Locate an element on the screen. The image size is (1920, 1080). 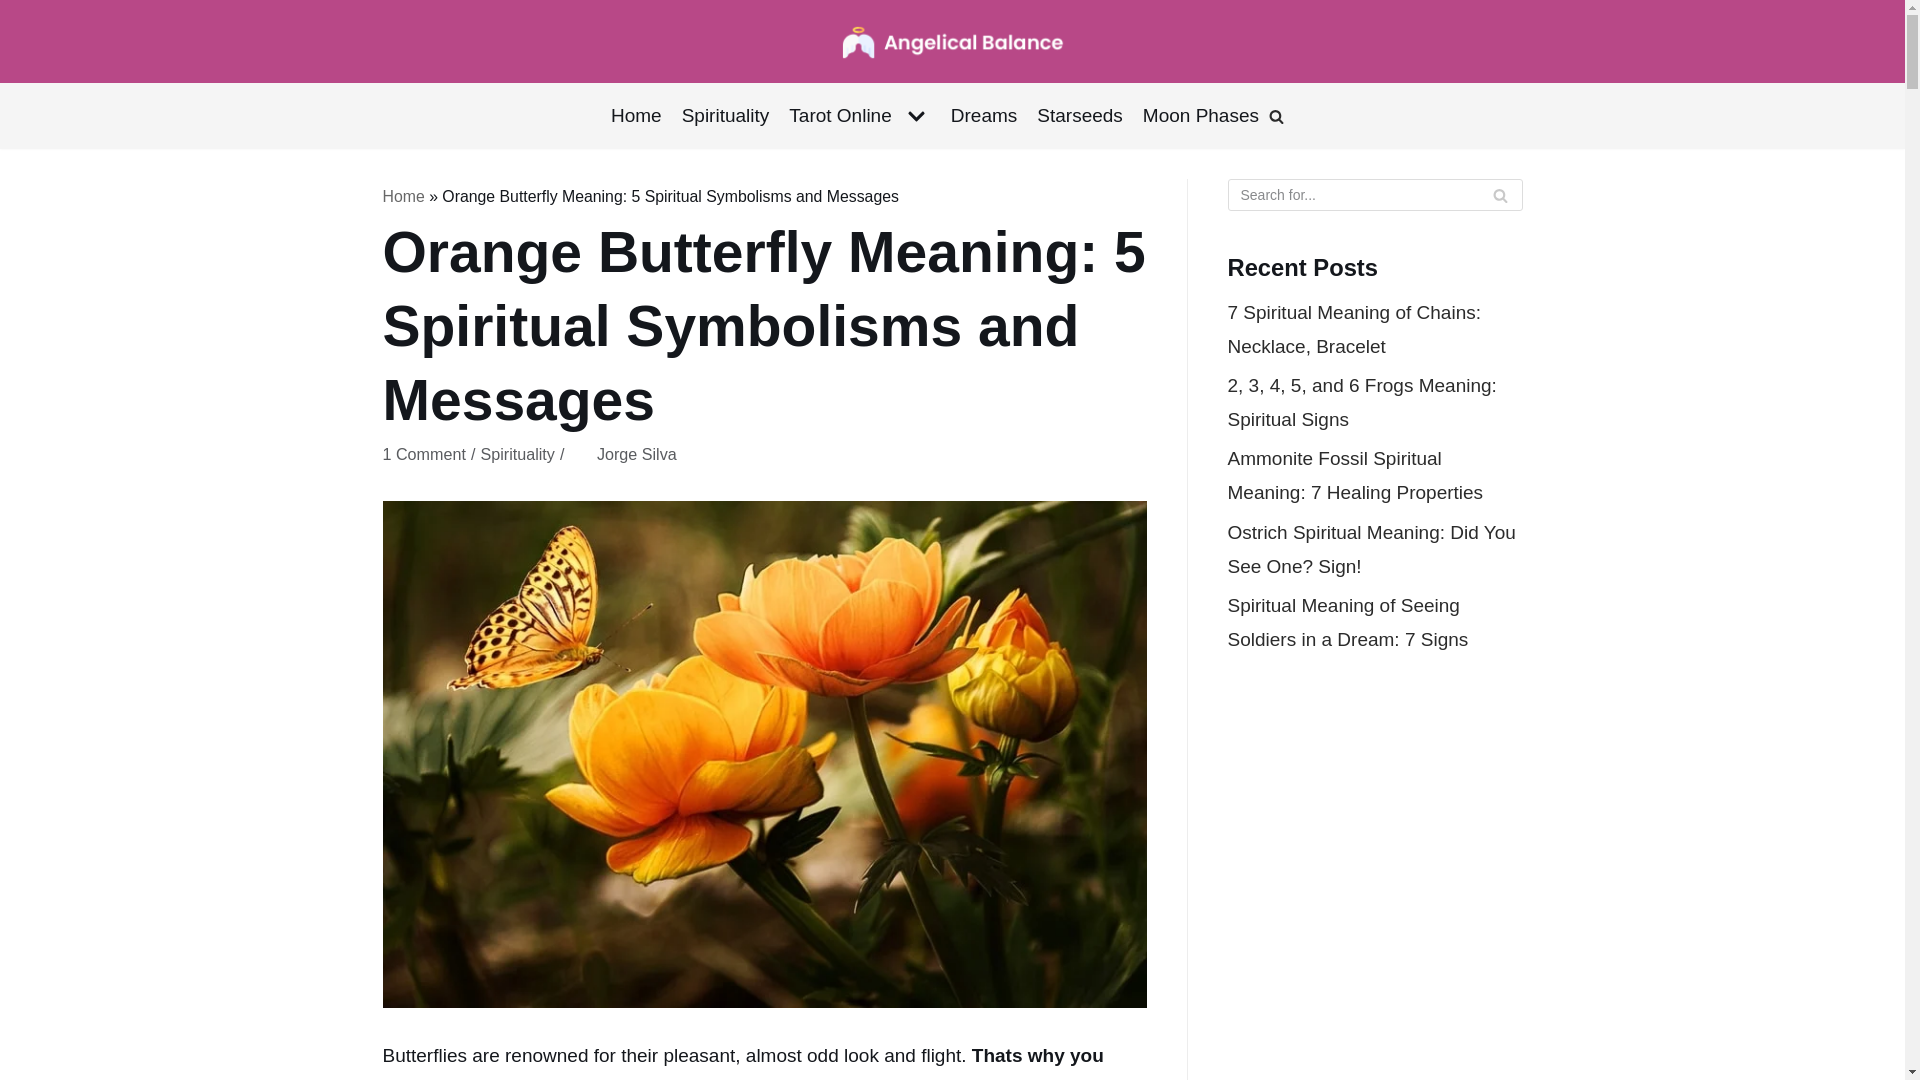
Starseeds is located at coordinates (1080, 116).